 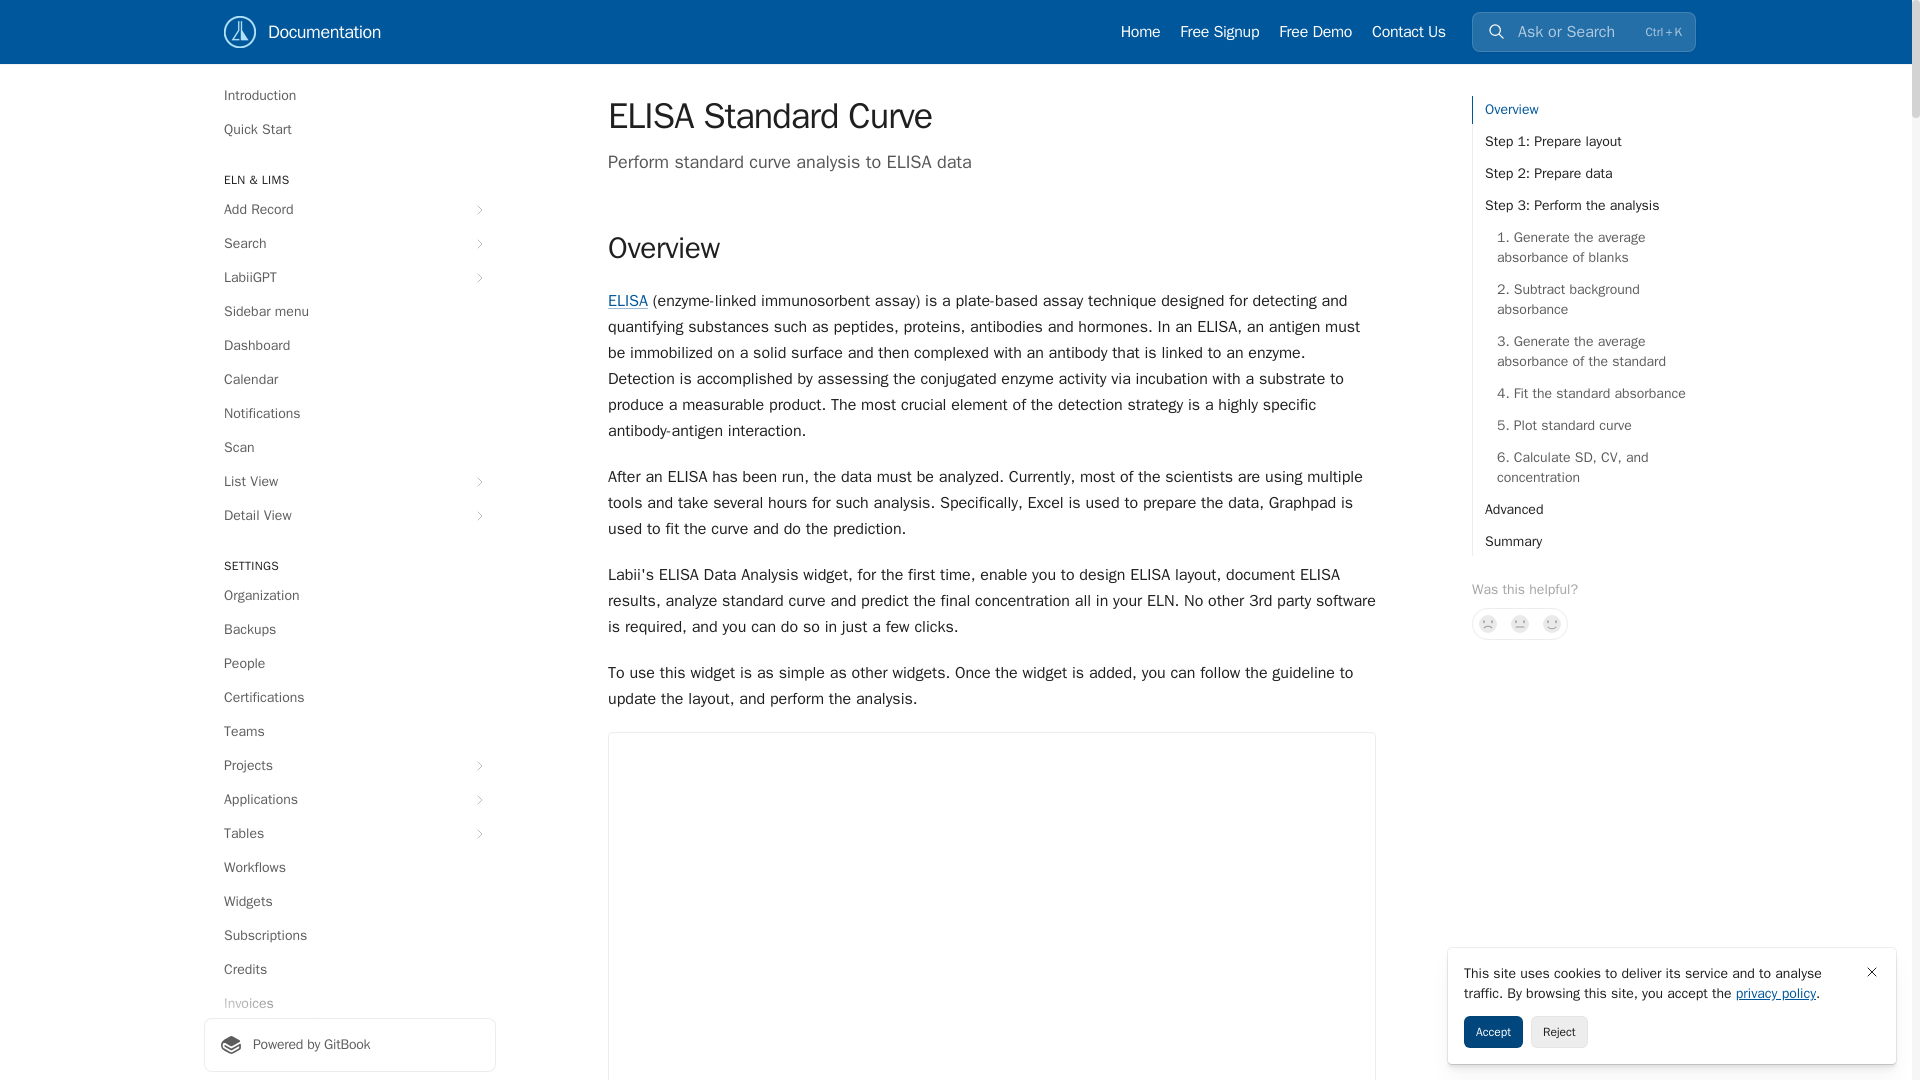 What do you see at coordinates (349, 130) in the screenshot?
I see `Quick Start` at bounding box center [349, 130].